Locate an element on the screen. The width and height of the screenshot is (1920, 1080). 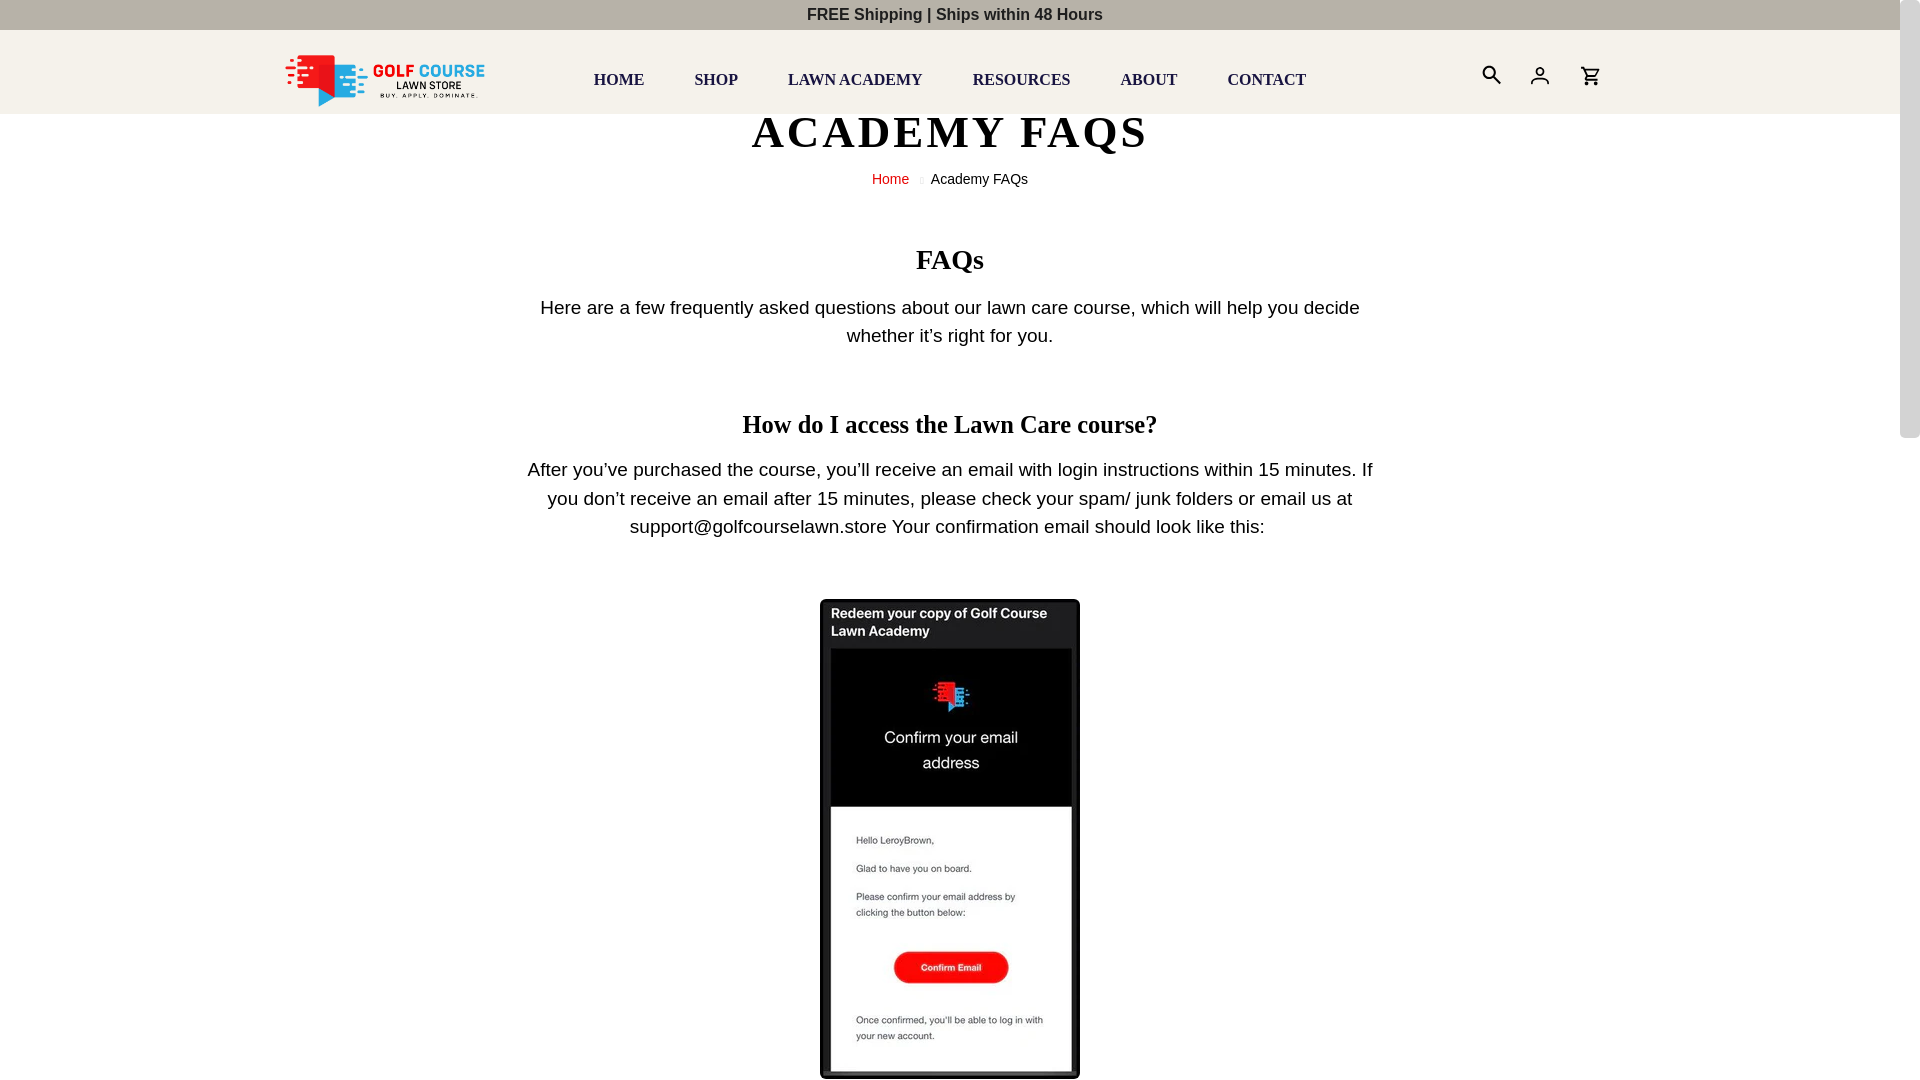
ABOUT is located at coordinates (1148, 79).